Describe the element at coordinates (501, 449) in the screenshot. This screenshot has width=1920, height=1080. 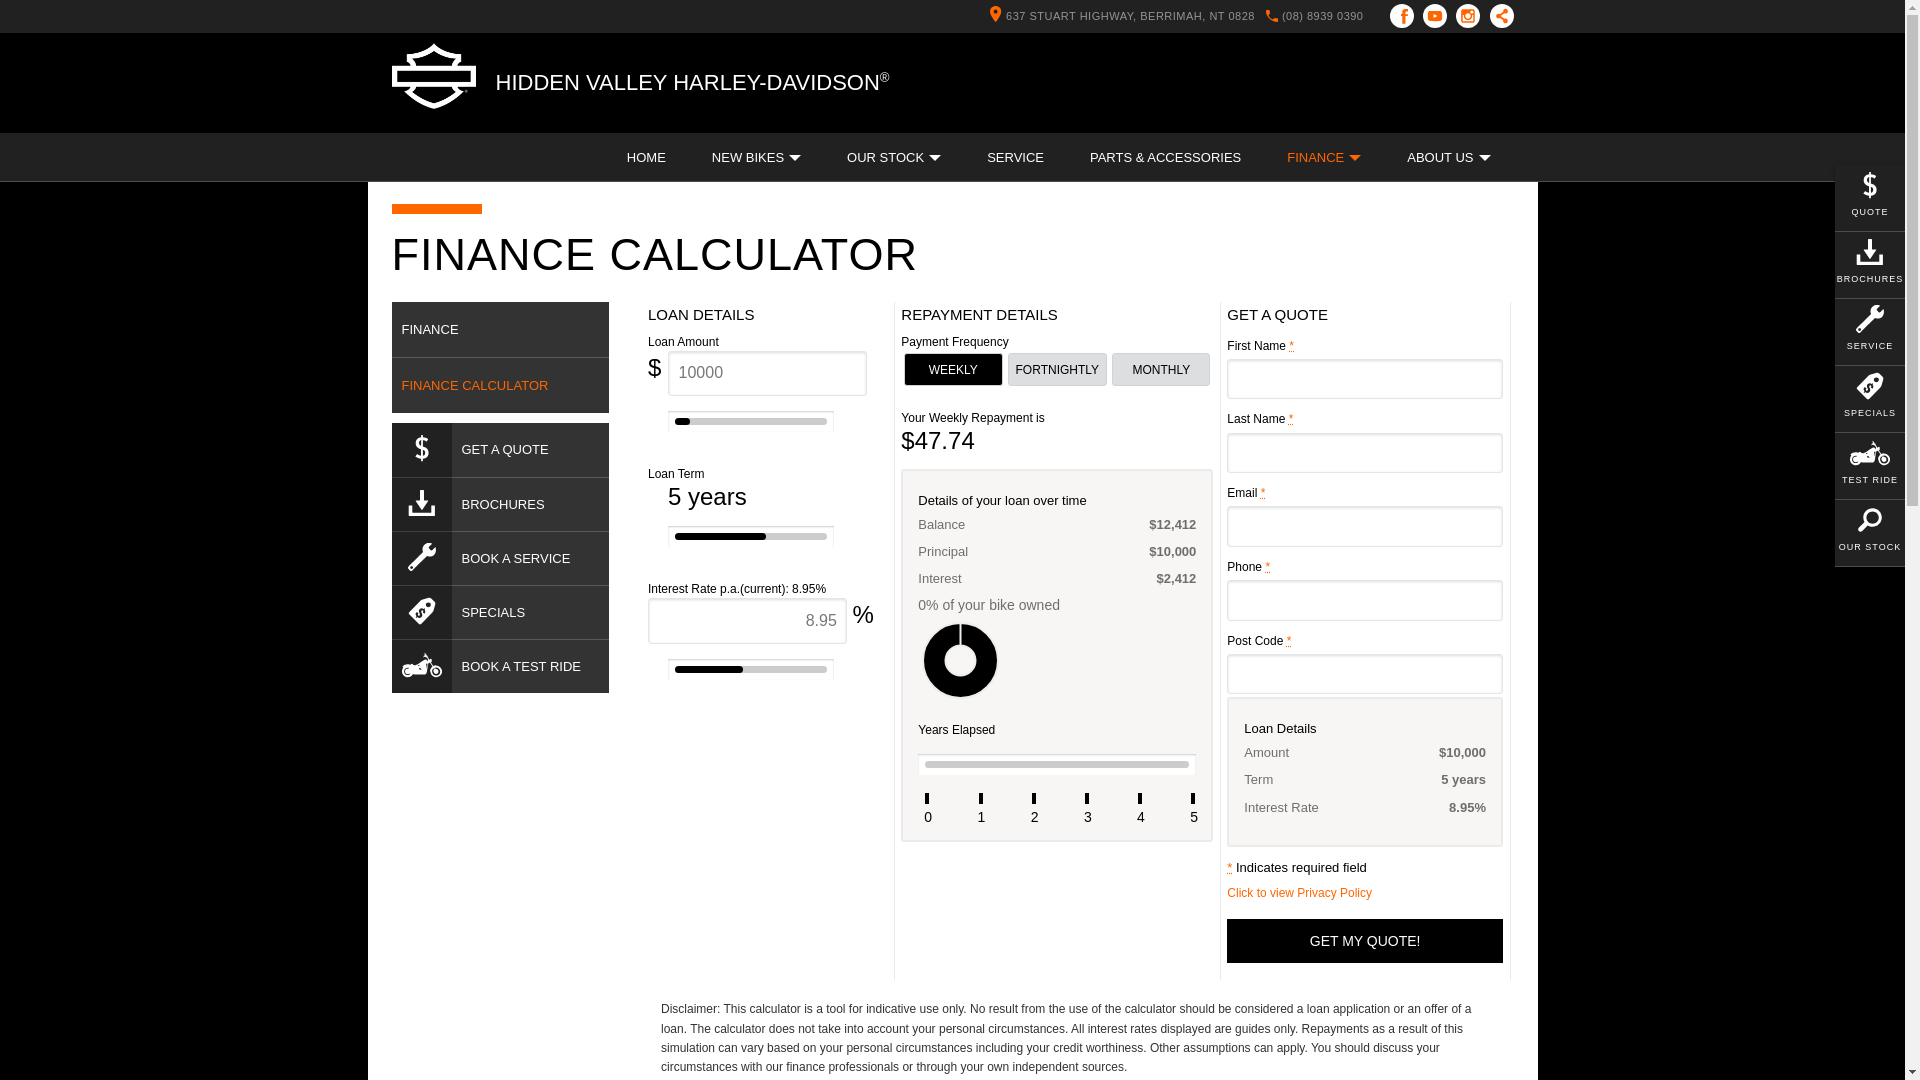
I see `GET A QUOTE` at that location.